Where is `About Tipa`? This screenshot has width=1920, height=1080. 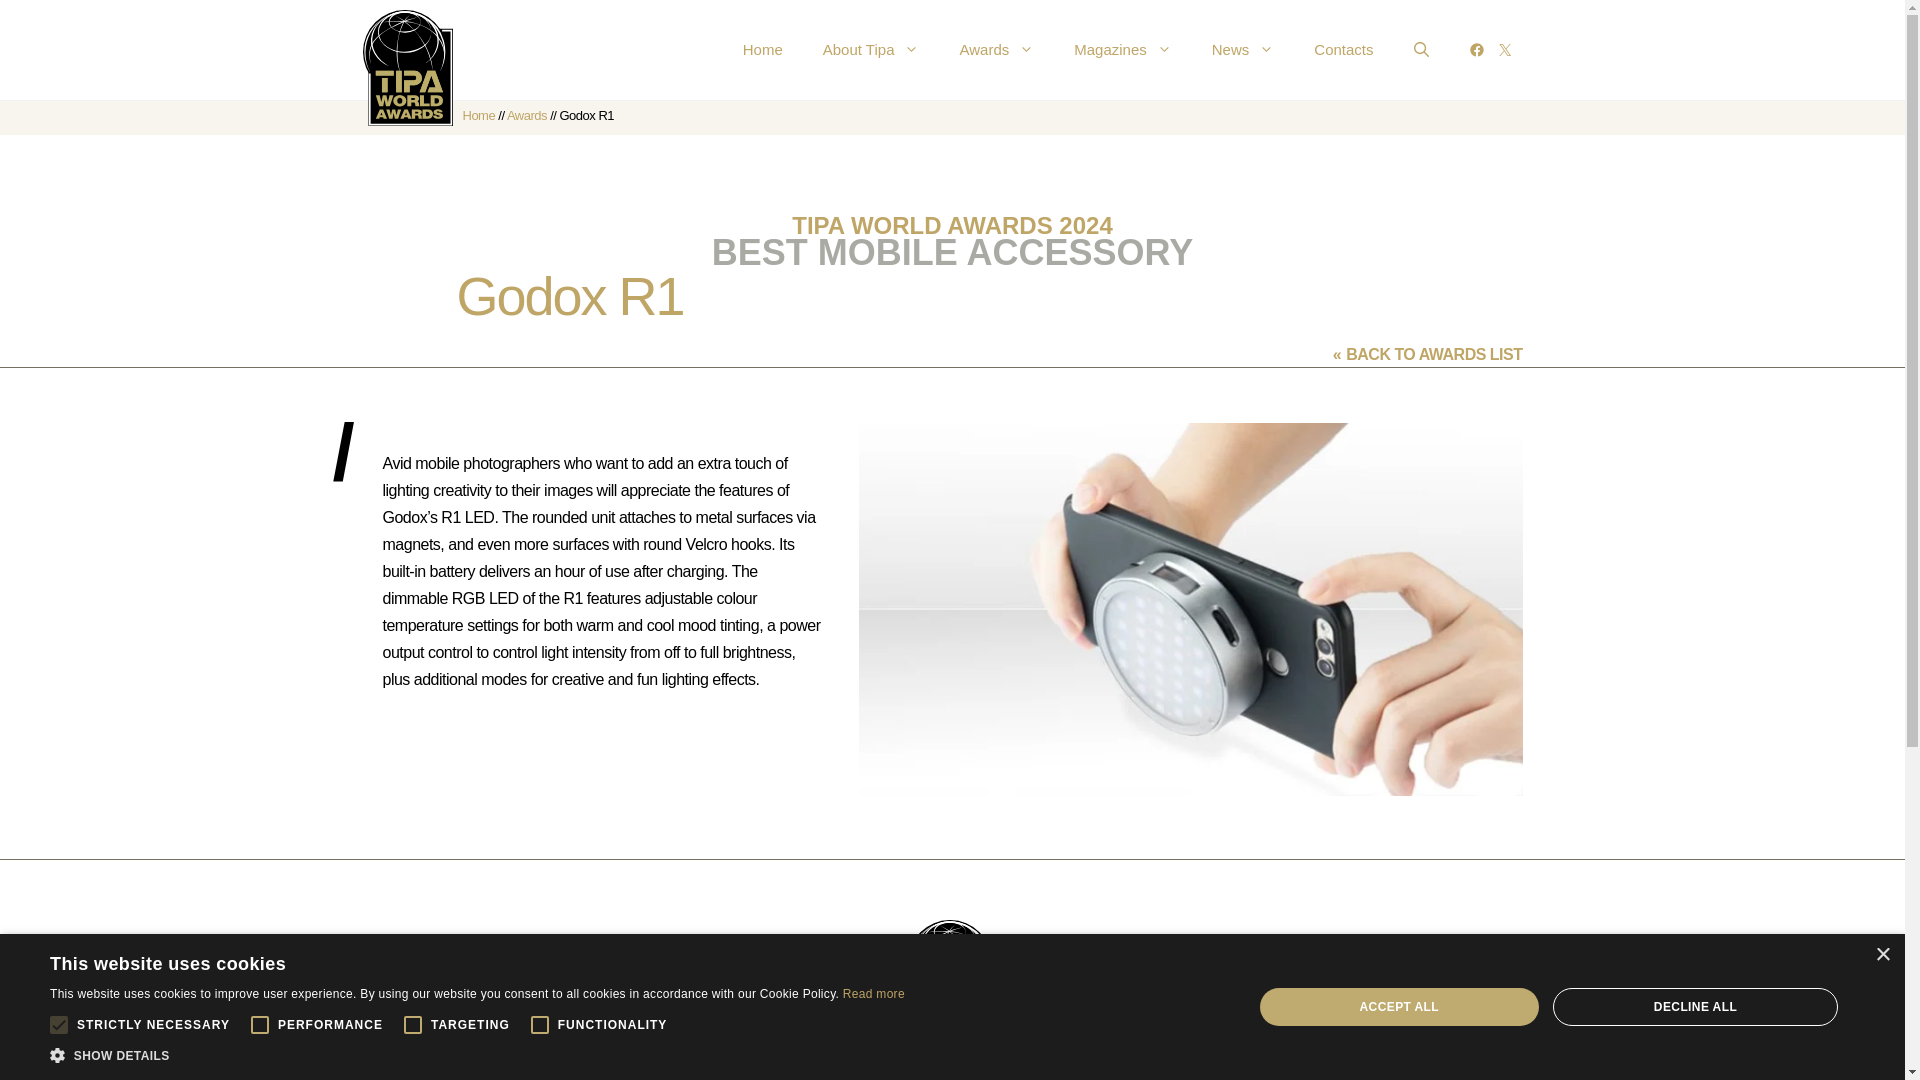
About Tipa is located at coordinates (871, 50).